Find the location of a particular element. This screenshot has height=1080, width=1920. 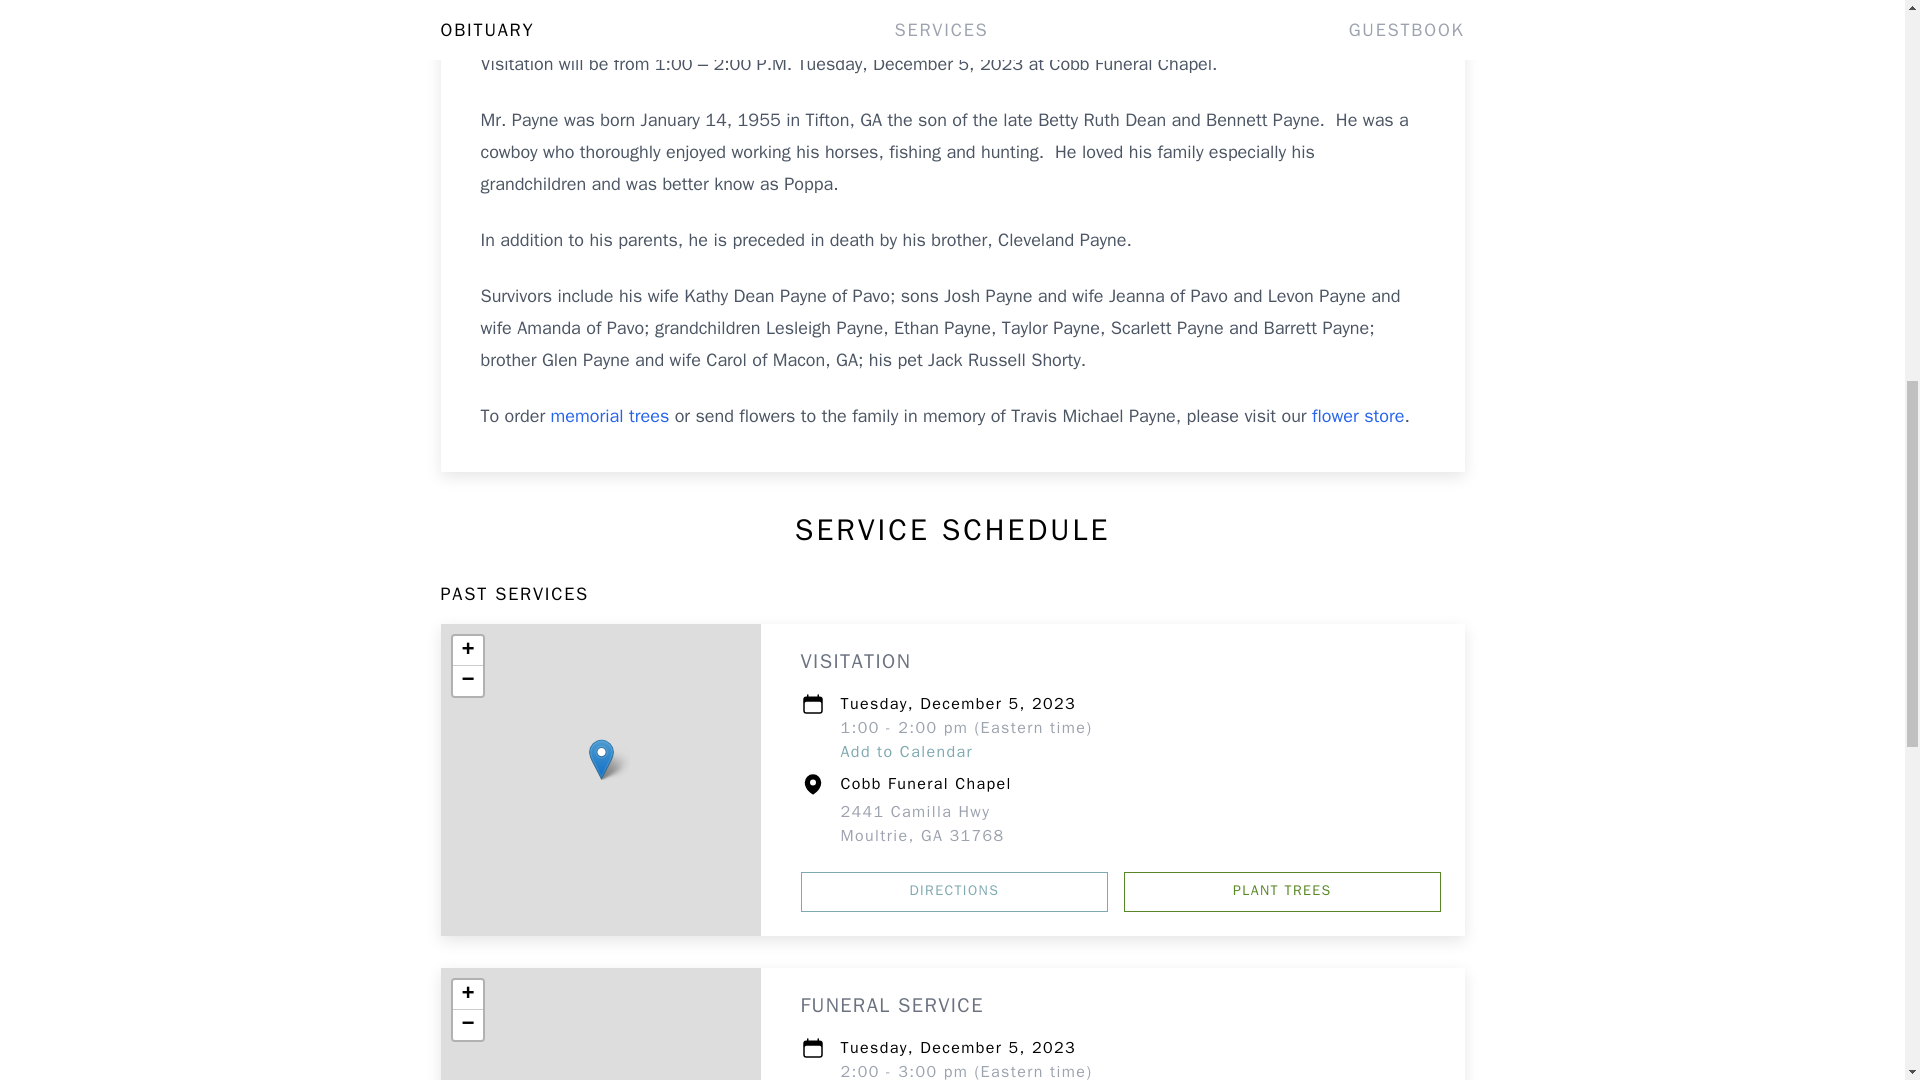

Zoom in is located at coordinates (466, 994).